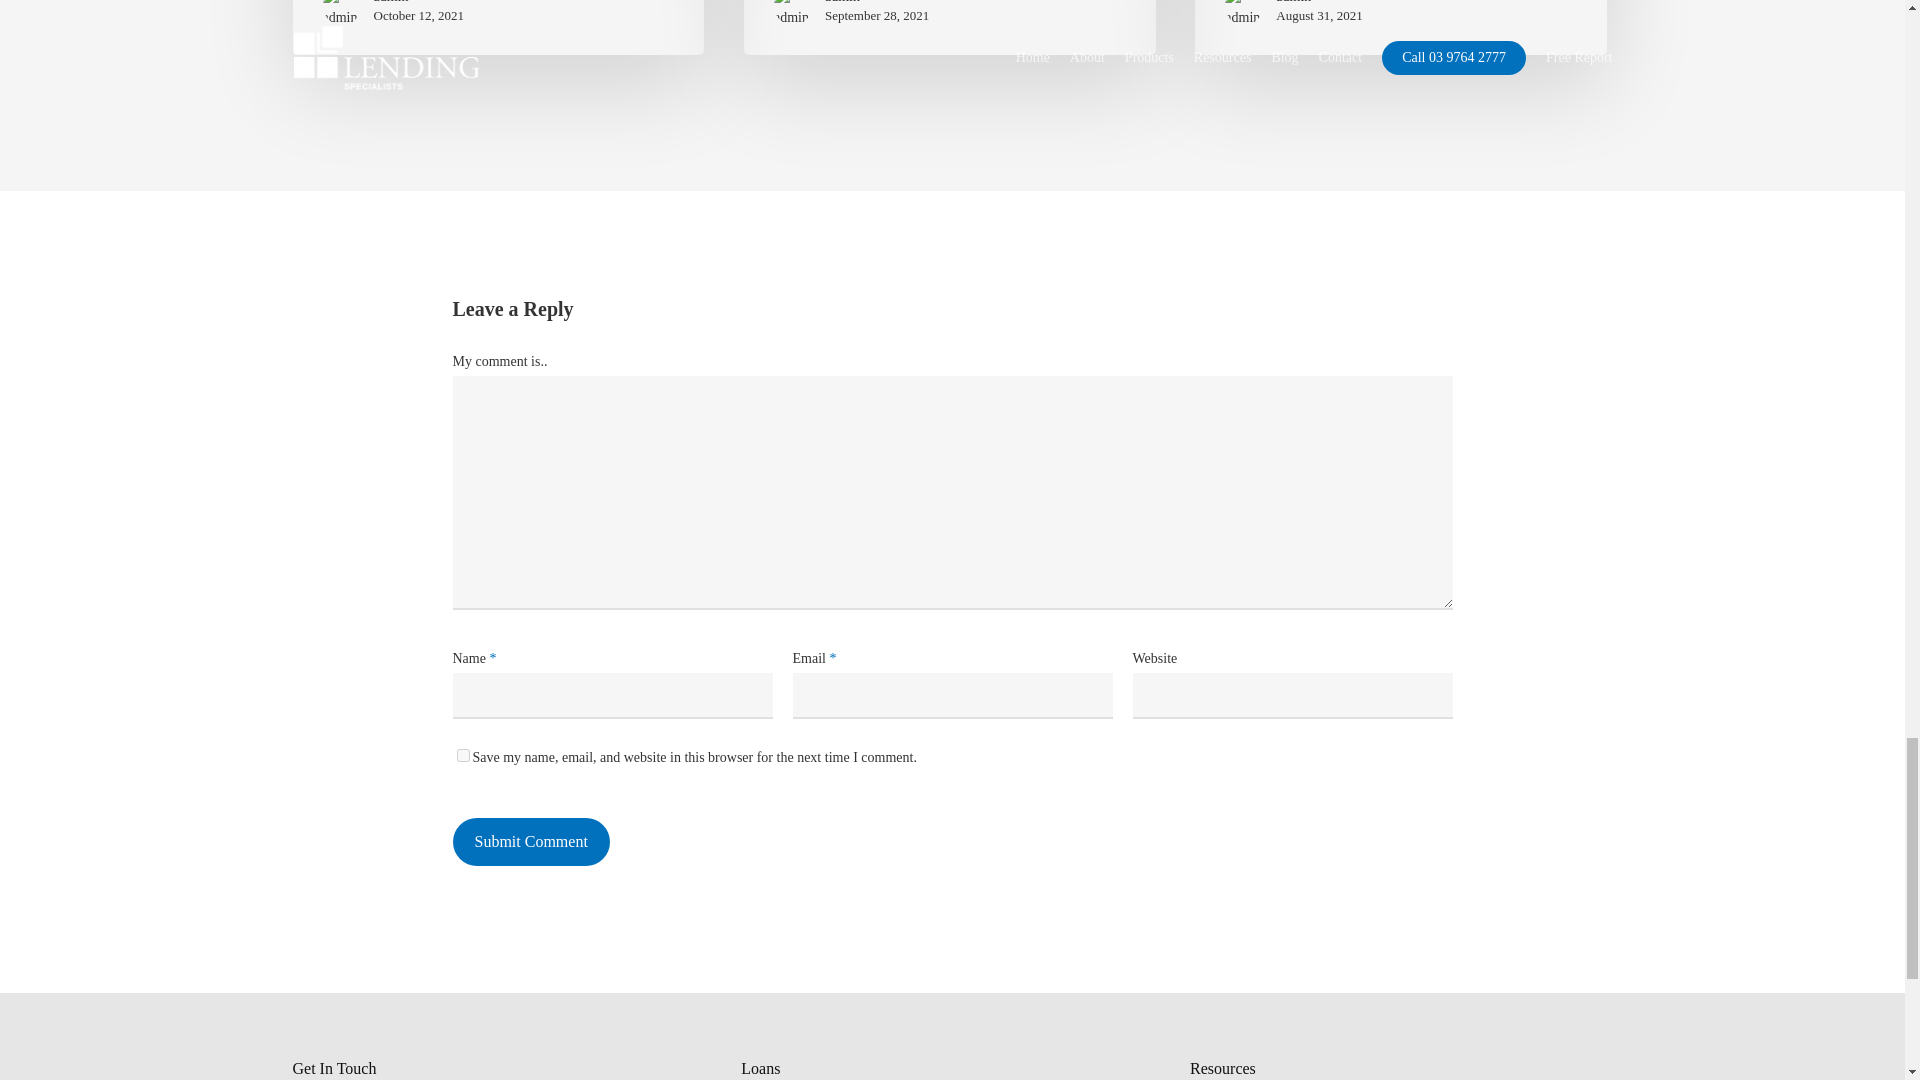  What do you see at coordinates (462, 756) in the screenshot?
I see `yes` at bounding box center [462, 756].